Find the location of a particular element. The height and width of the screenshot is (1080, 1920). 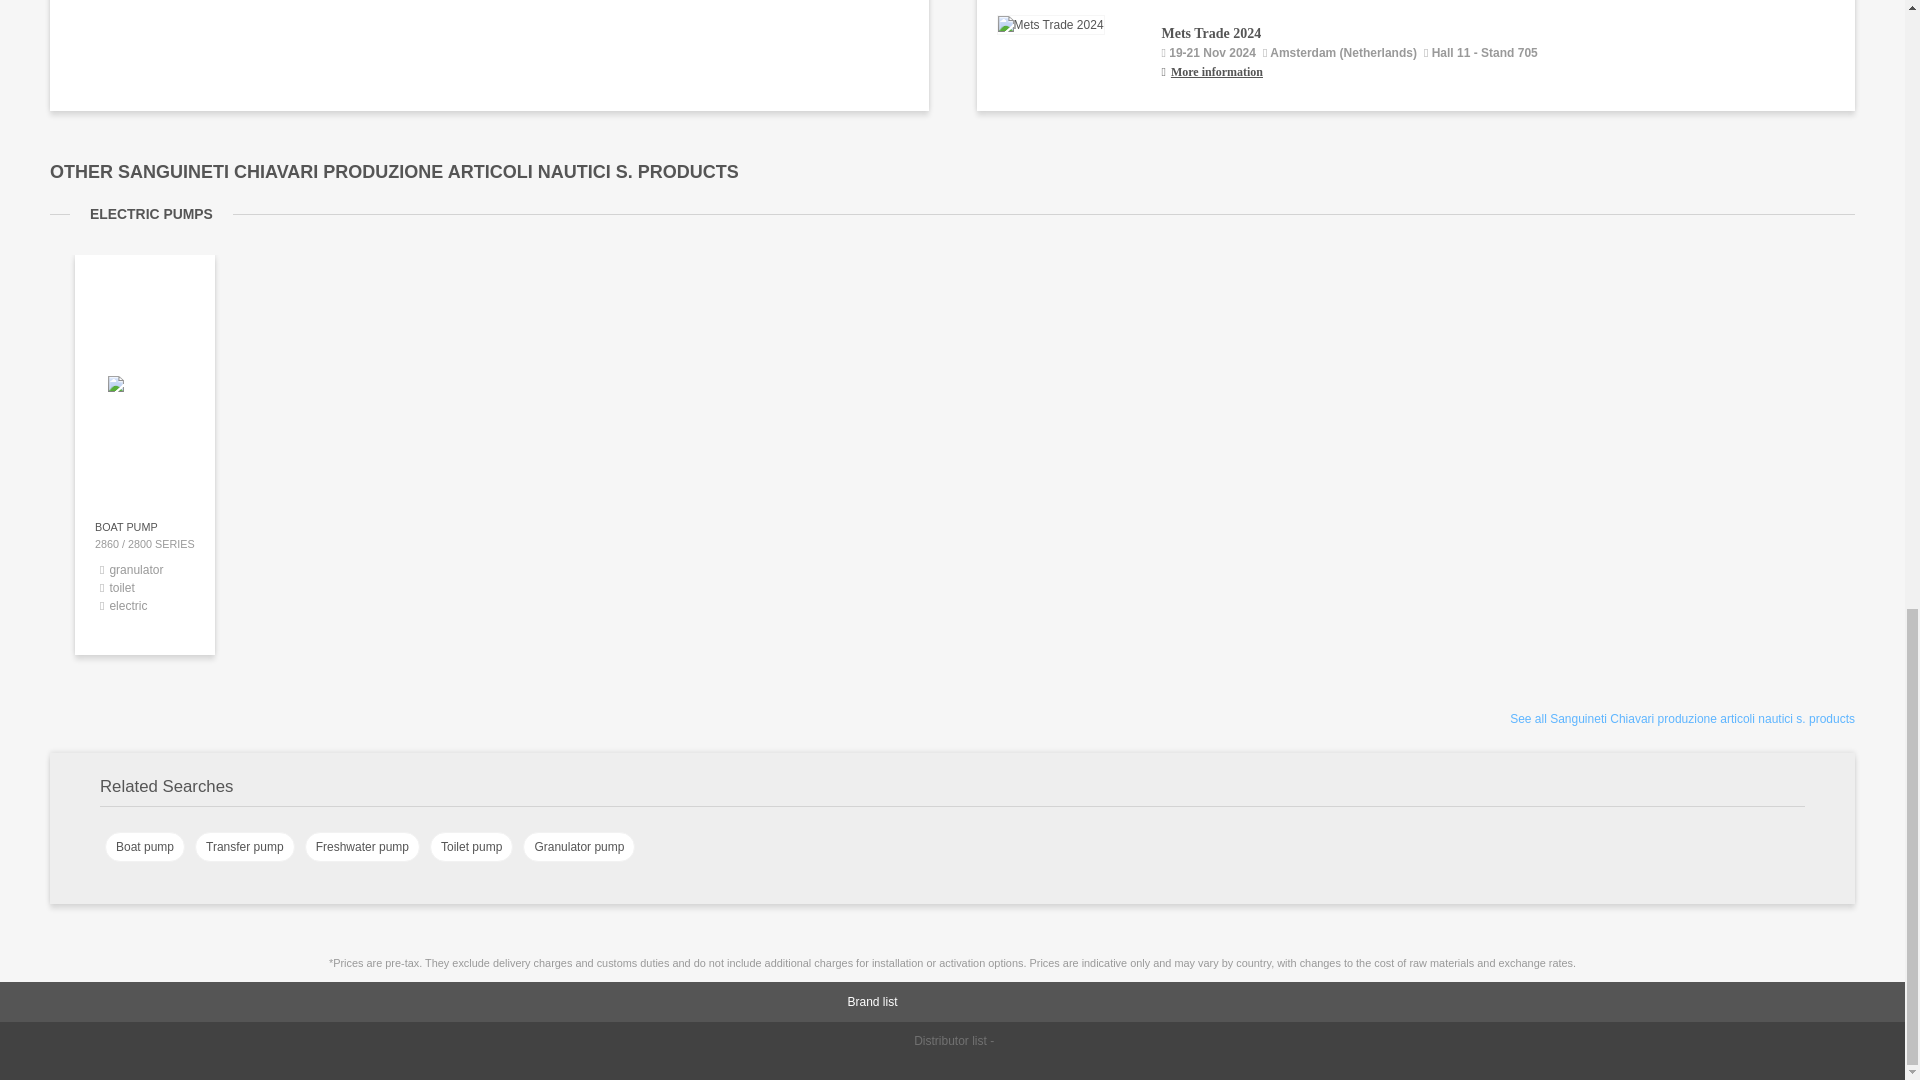

Boat pump is located at coordinates (144, 846).